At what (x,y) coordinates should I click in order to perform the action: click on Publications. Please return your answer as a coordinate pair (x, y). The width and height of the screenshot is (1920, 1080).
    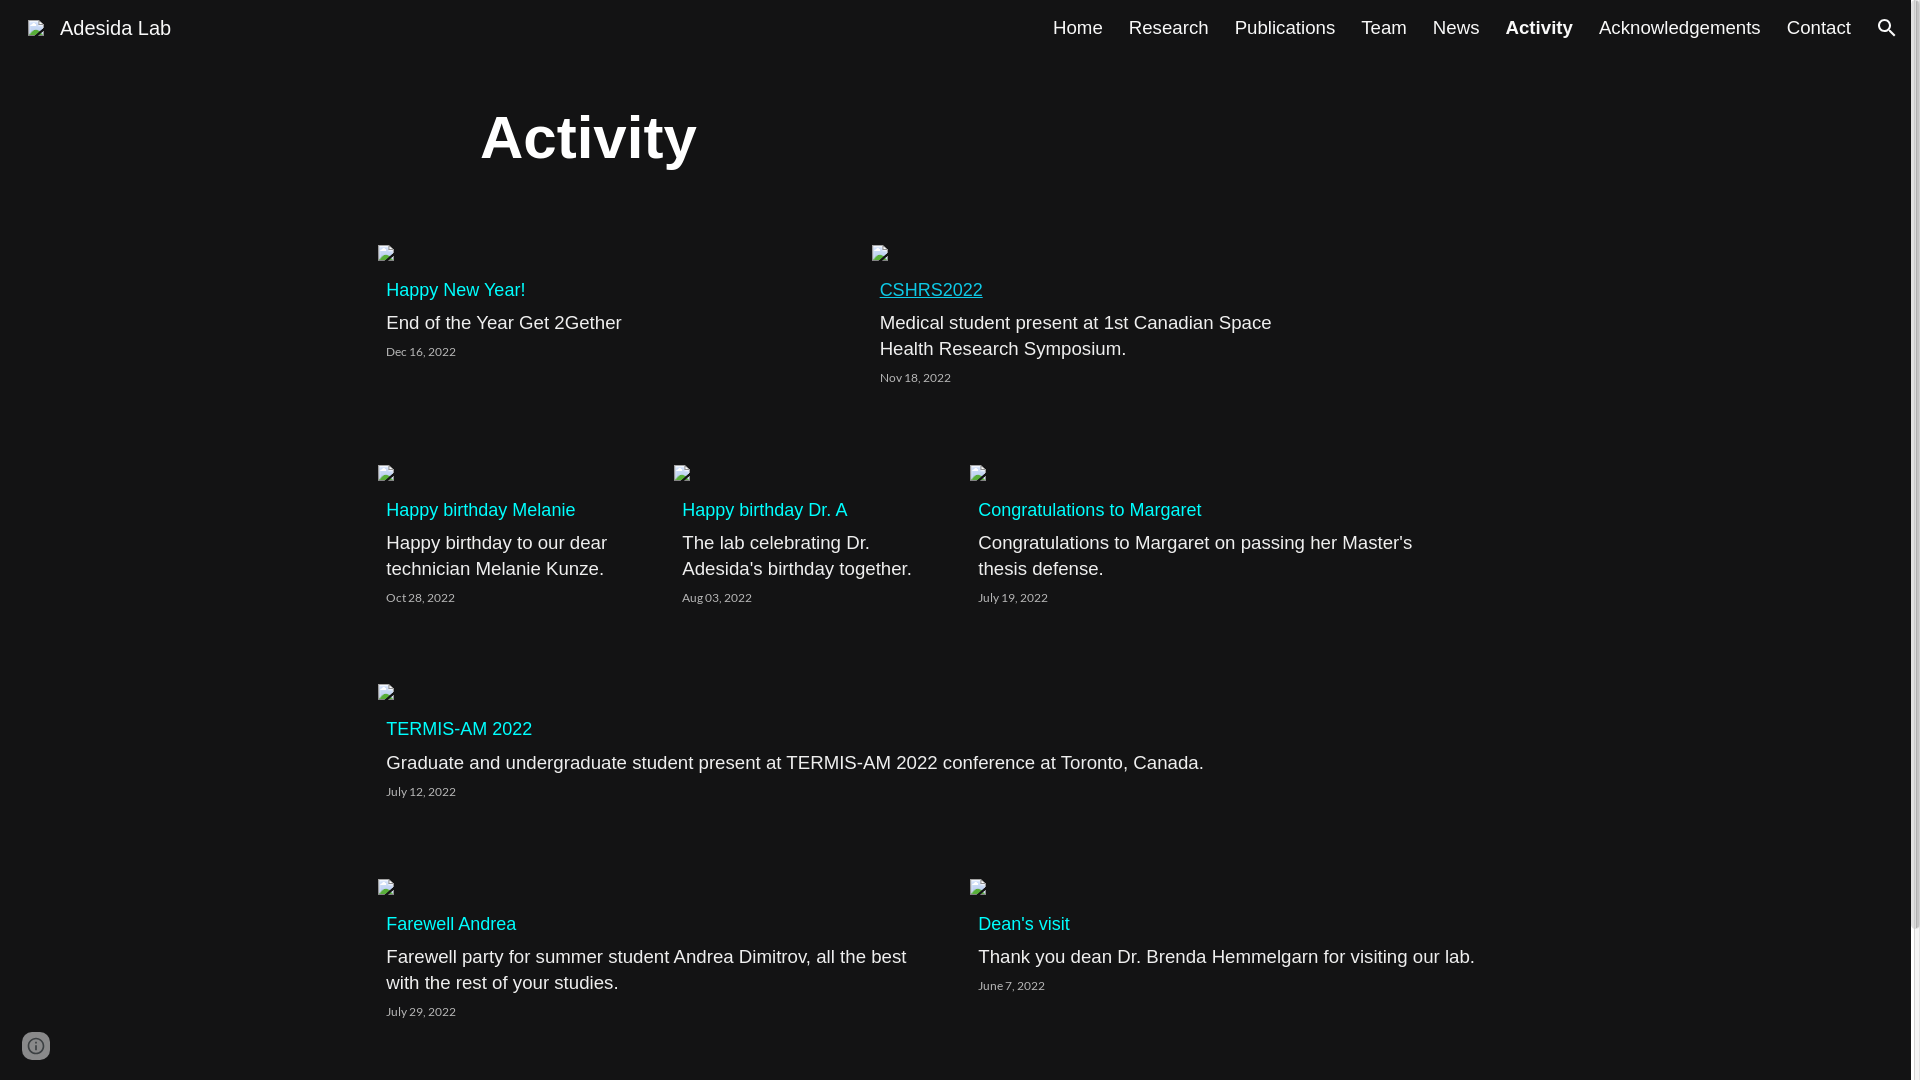
    Looking at the image, I should click on (1286, 28).